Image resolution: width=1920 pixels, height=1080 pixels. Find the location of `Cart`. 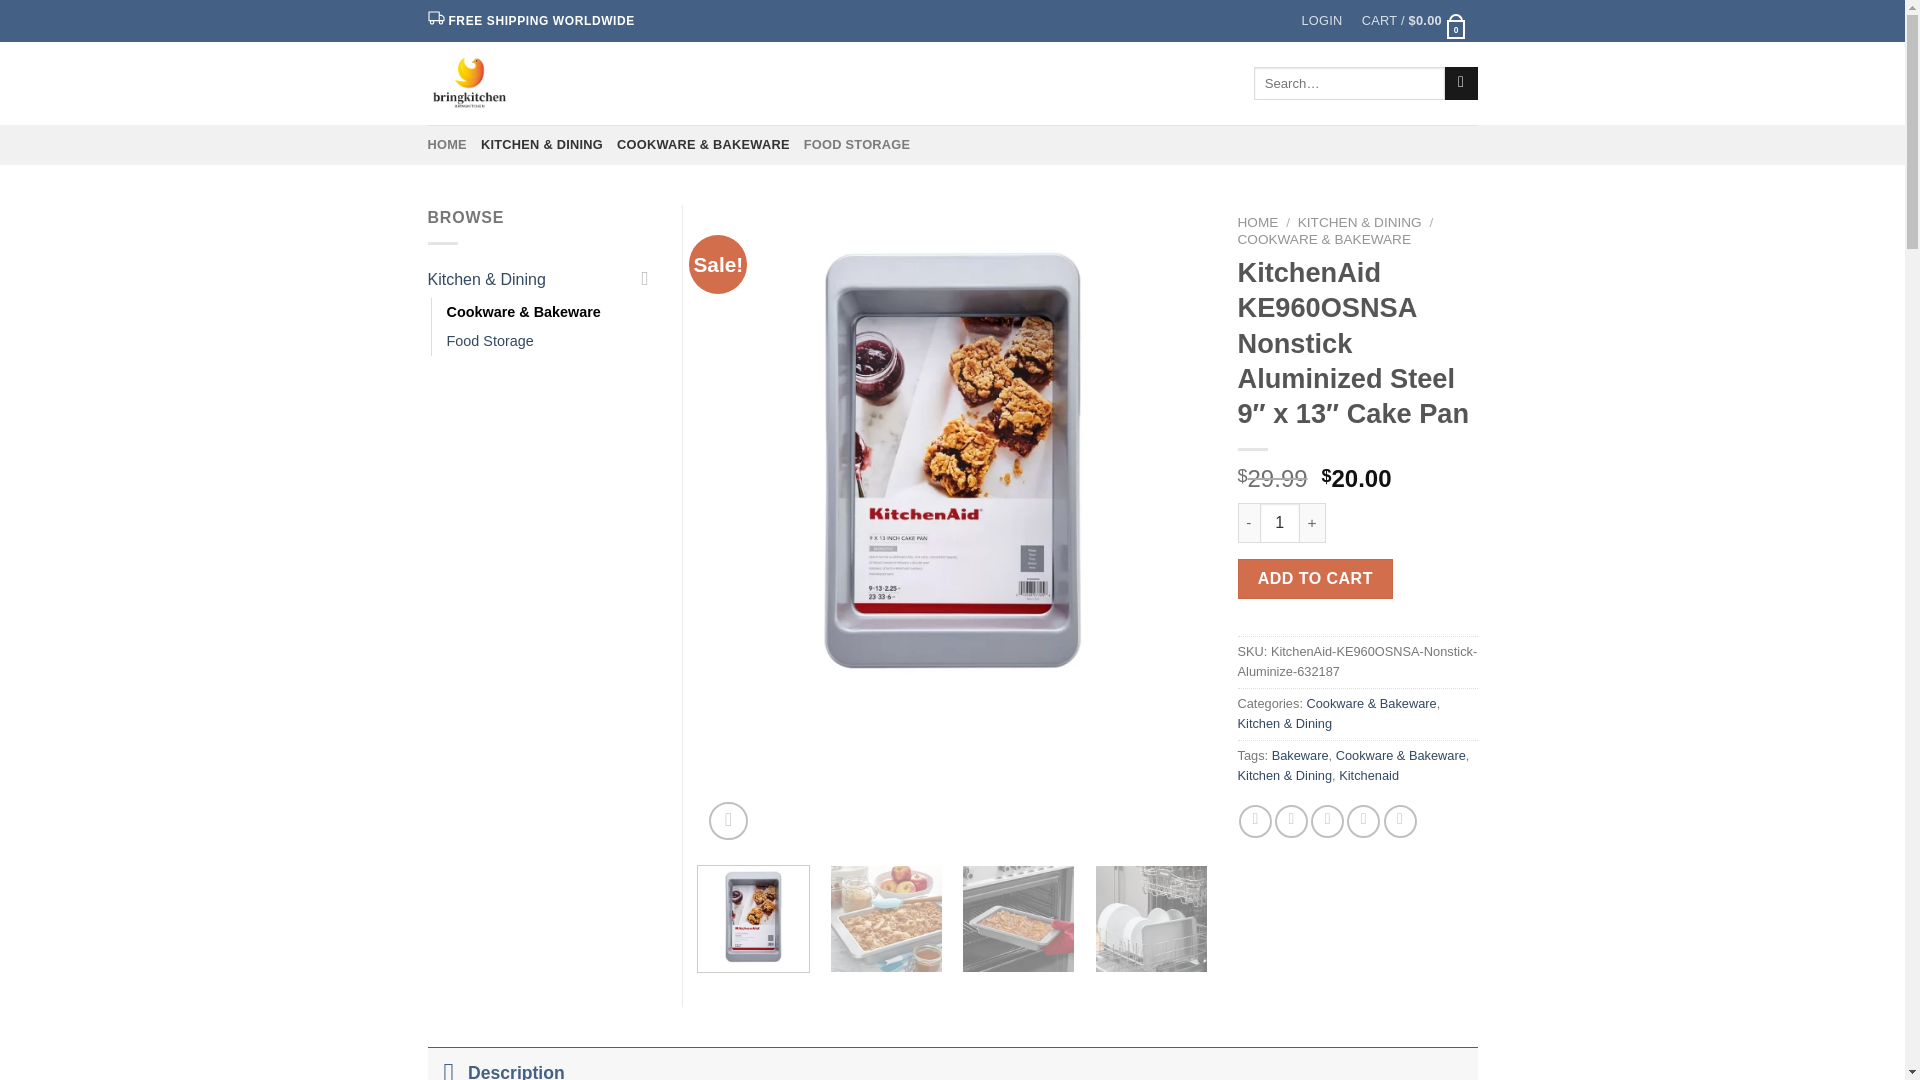

Cart is located at coordinates (1414, 21).